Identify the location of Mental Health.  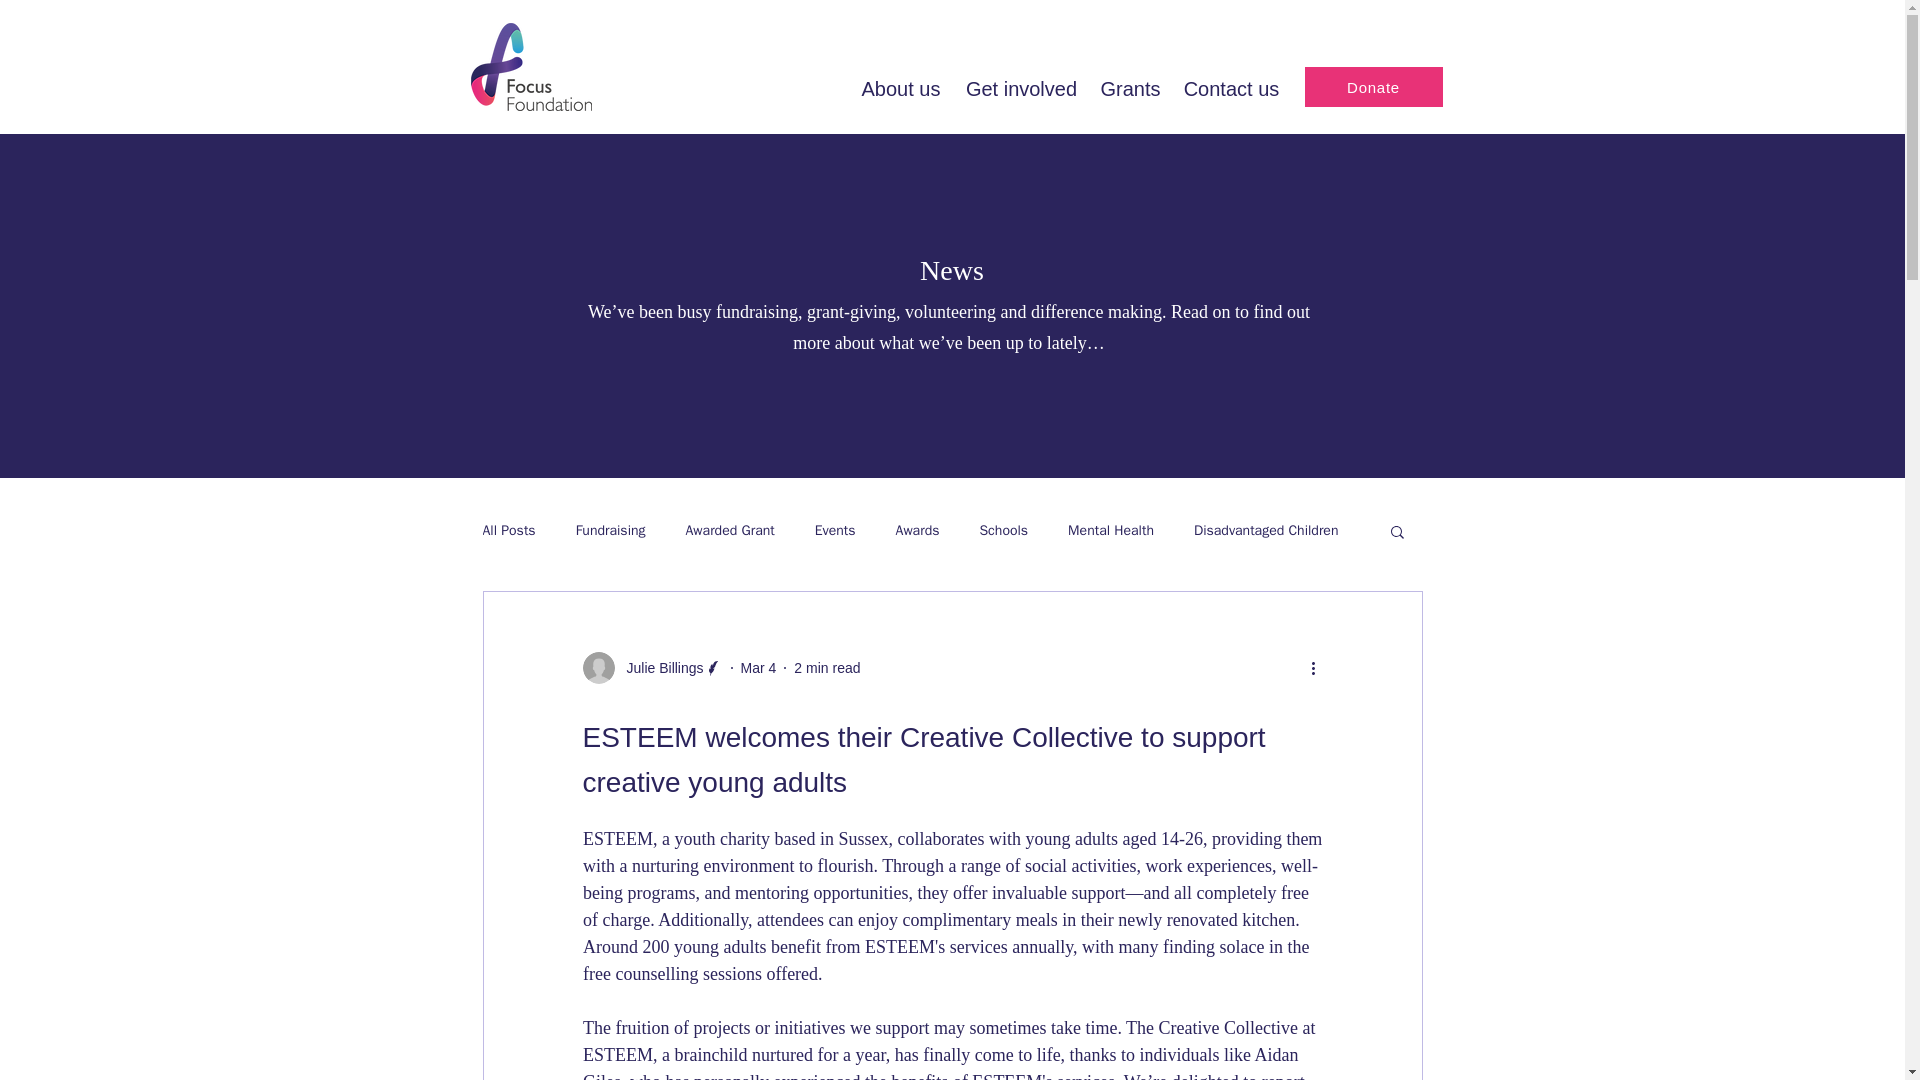
(1110, 530).